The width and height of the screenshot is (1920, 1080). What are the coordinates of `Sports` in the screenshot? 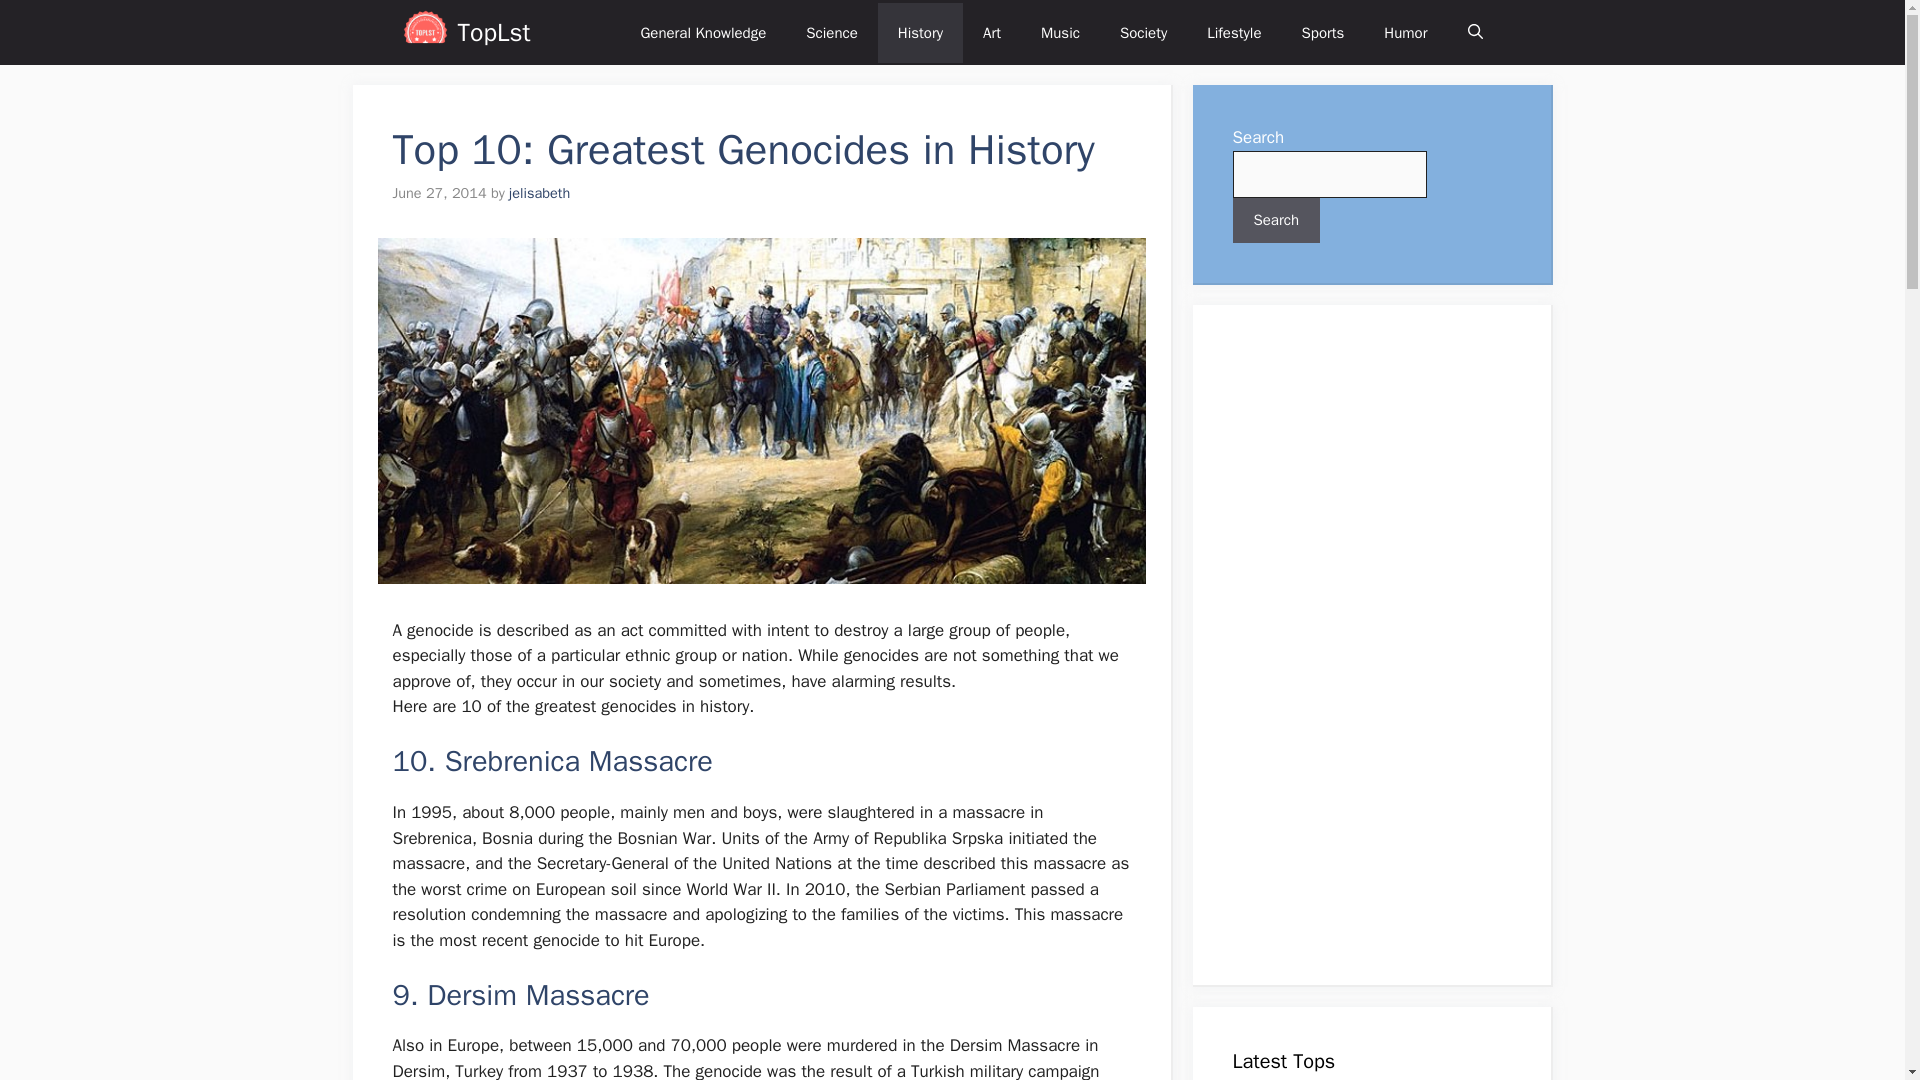 It's located at (1324, 32).